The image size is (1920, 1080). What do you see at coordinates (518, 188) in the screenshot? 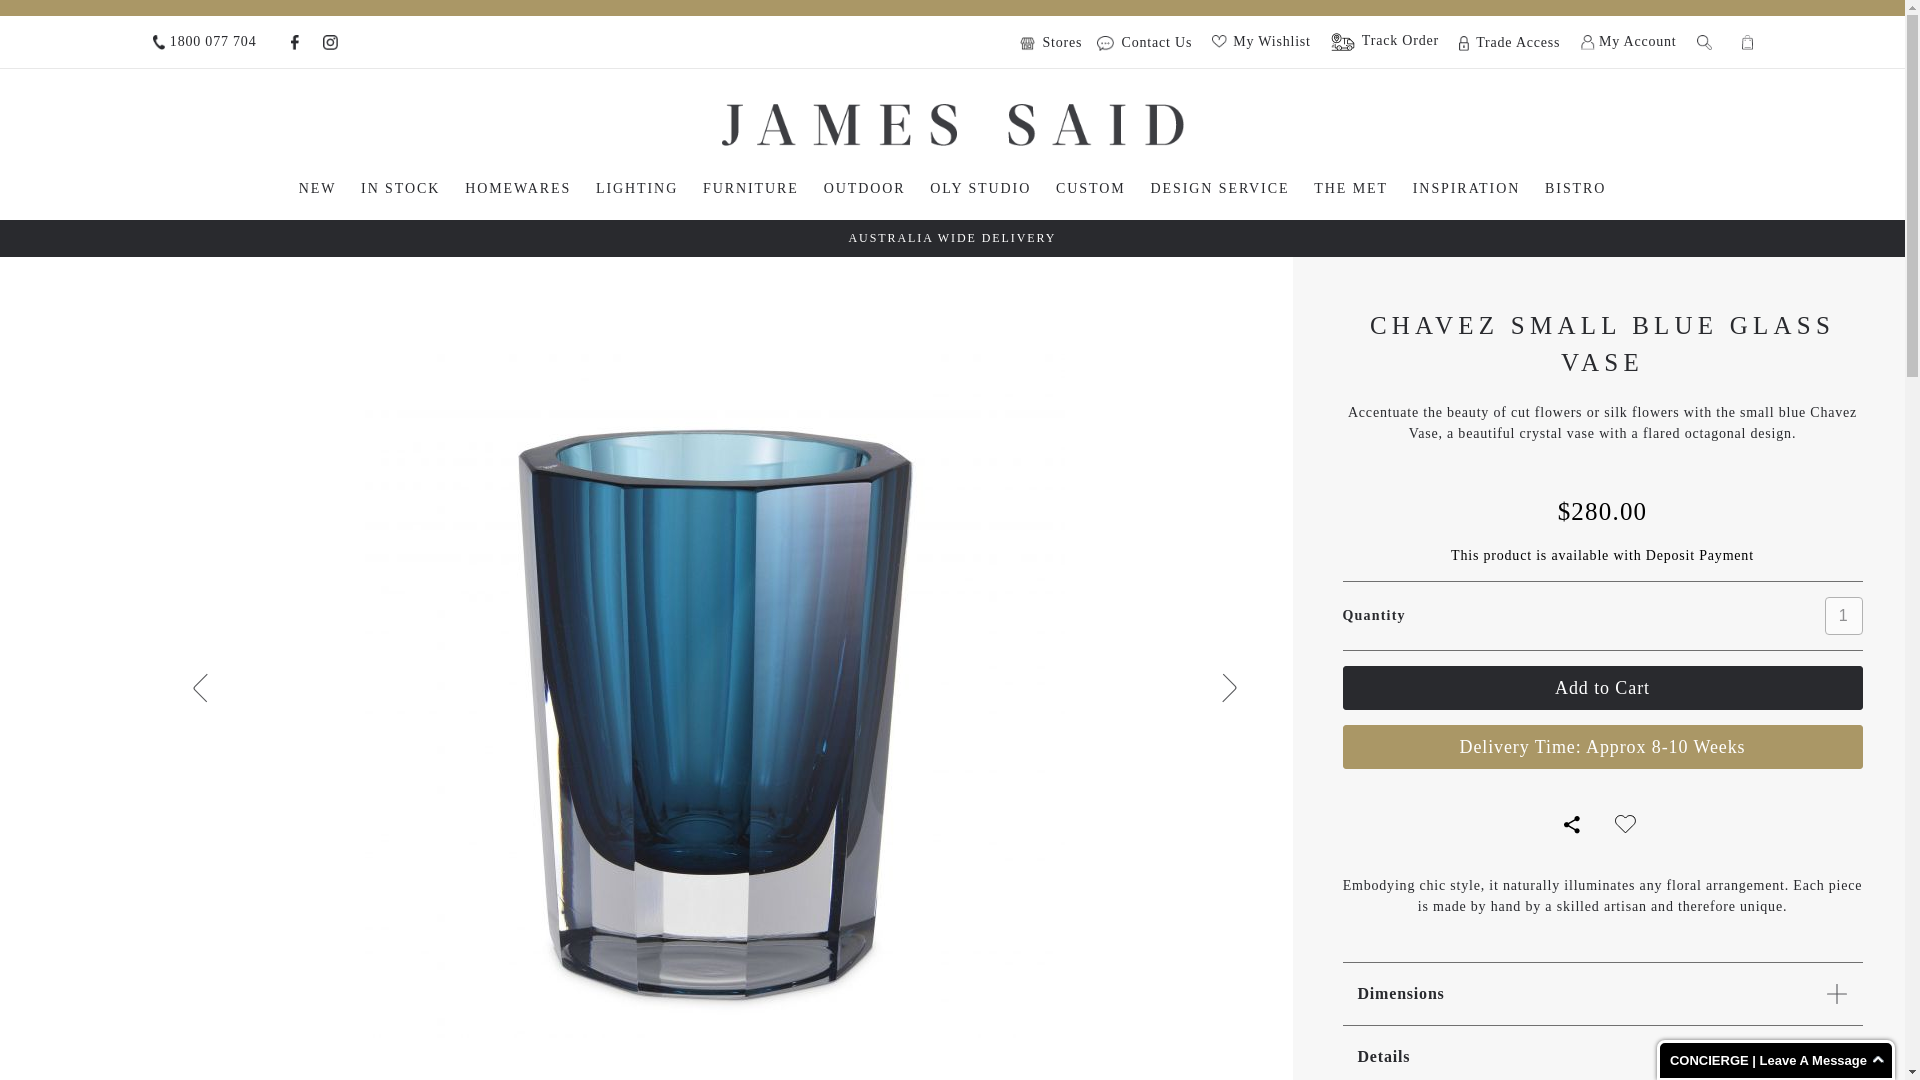
I see `HOMEWARES` at bounding box center [518, 188].